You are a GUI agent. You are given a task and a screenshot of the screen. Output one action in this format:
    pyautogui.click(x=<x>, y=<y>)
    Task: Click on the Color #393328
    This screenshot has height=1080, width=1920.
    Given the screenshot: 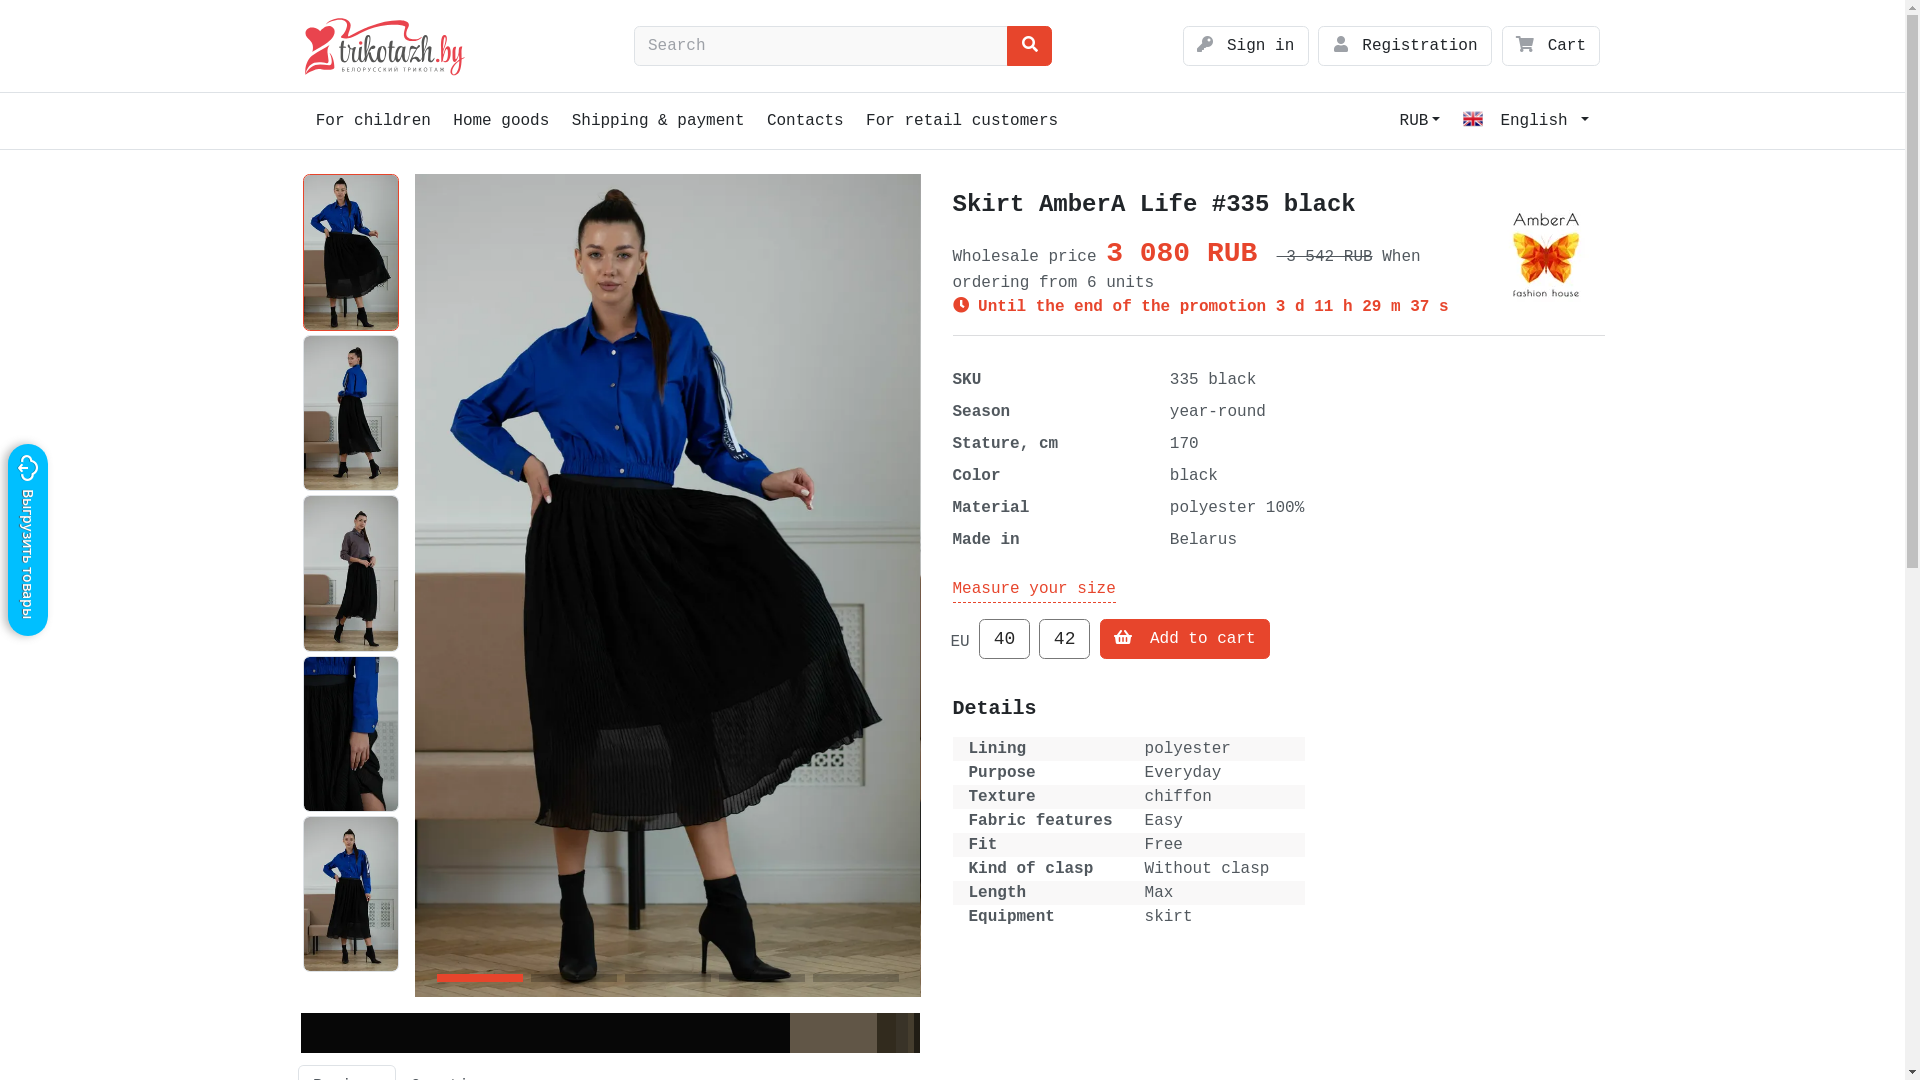 What is the action you would take?
    pyautogui.click(x=902, y=1033)
    